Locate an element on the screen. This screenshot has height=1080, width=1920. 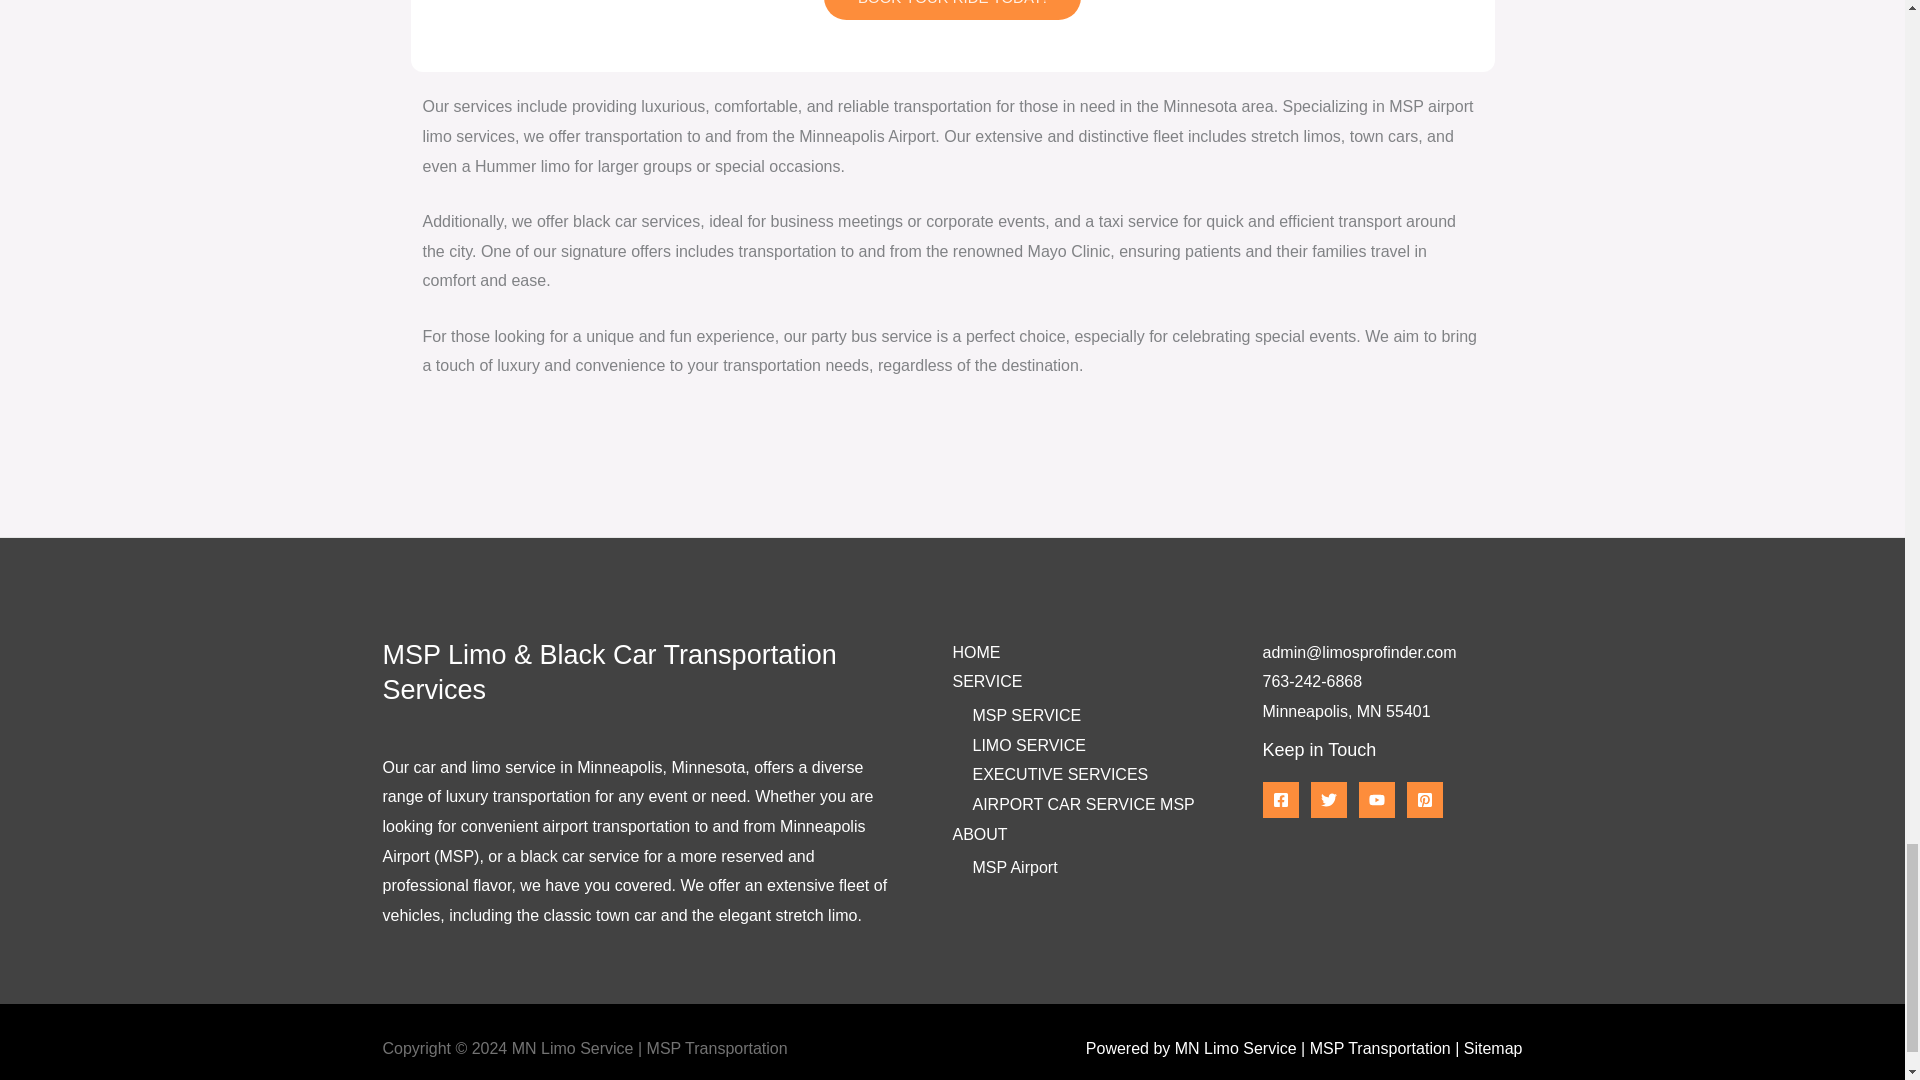
MSP SERVICE is located at coordinates (1026, 715).